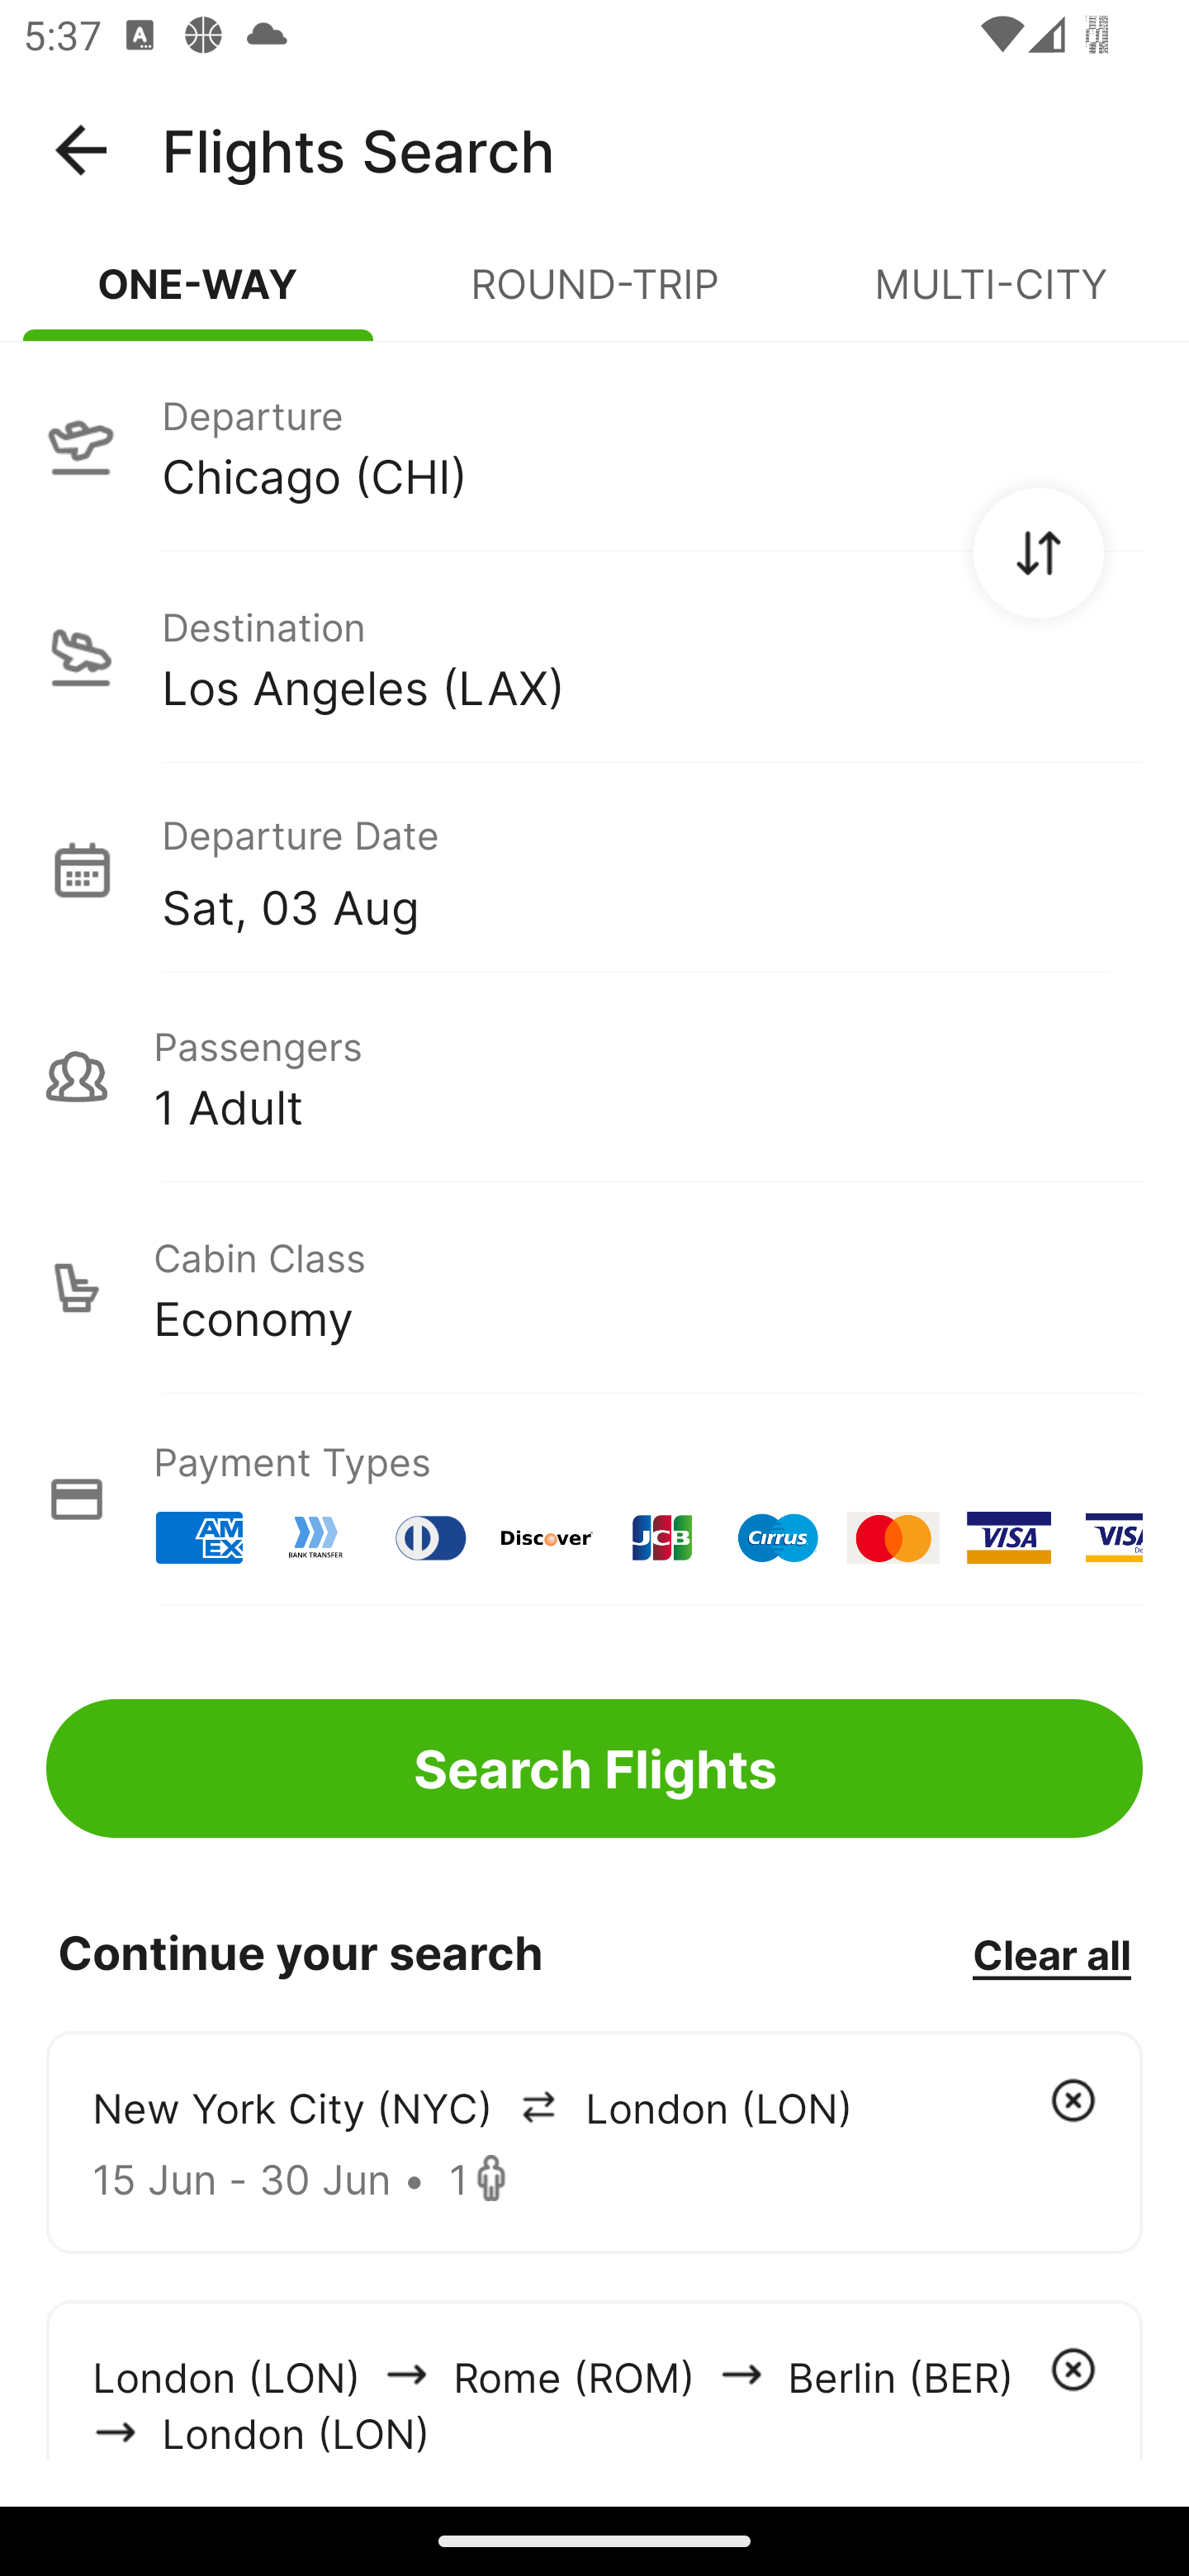  I want to click on ROUND-TRIP, so click(594, 297).